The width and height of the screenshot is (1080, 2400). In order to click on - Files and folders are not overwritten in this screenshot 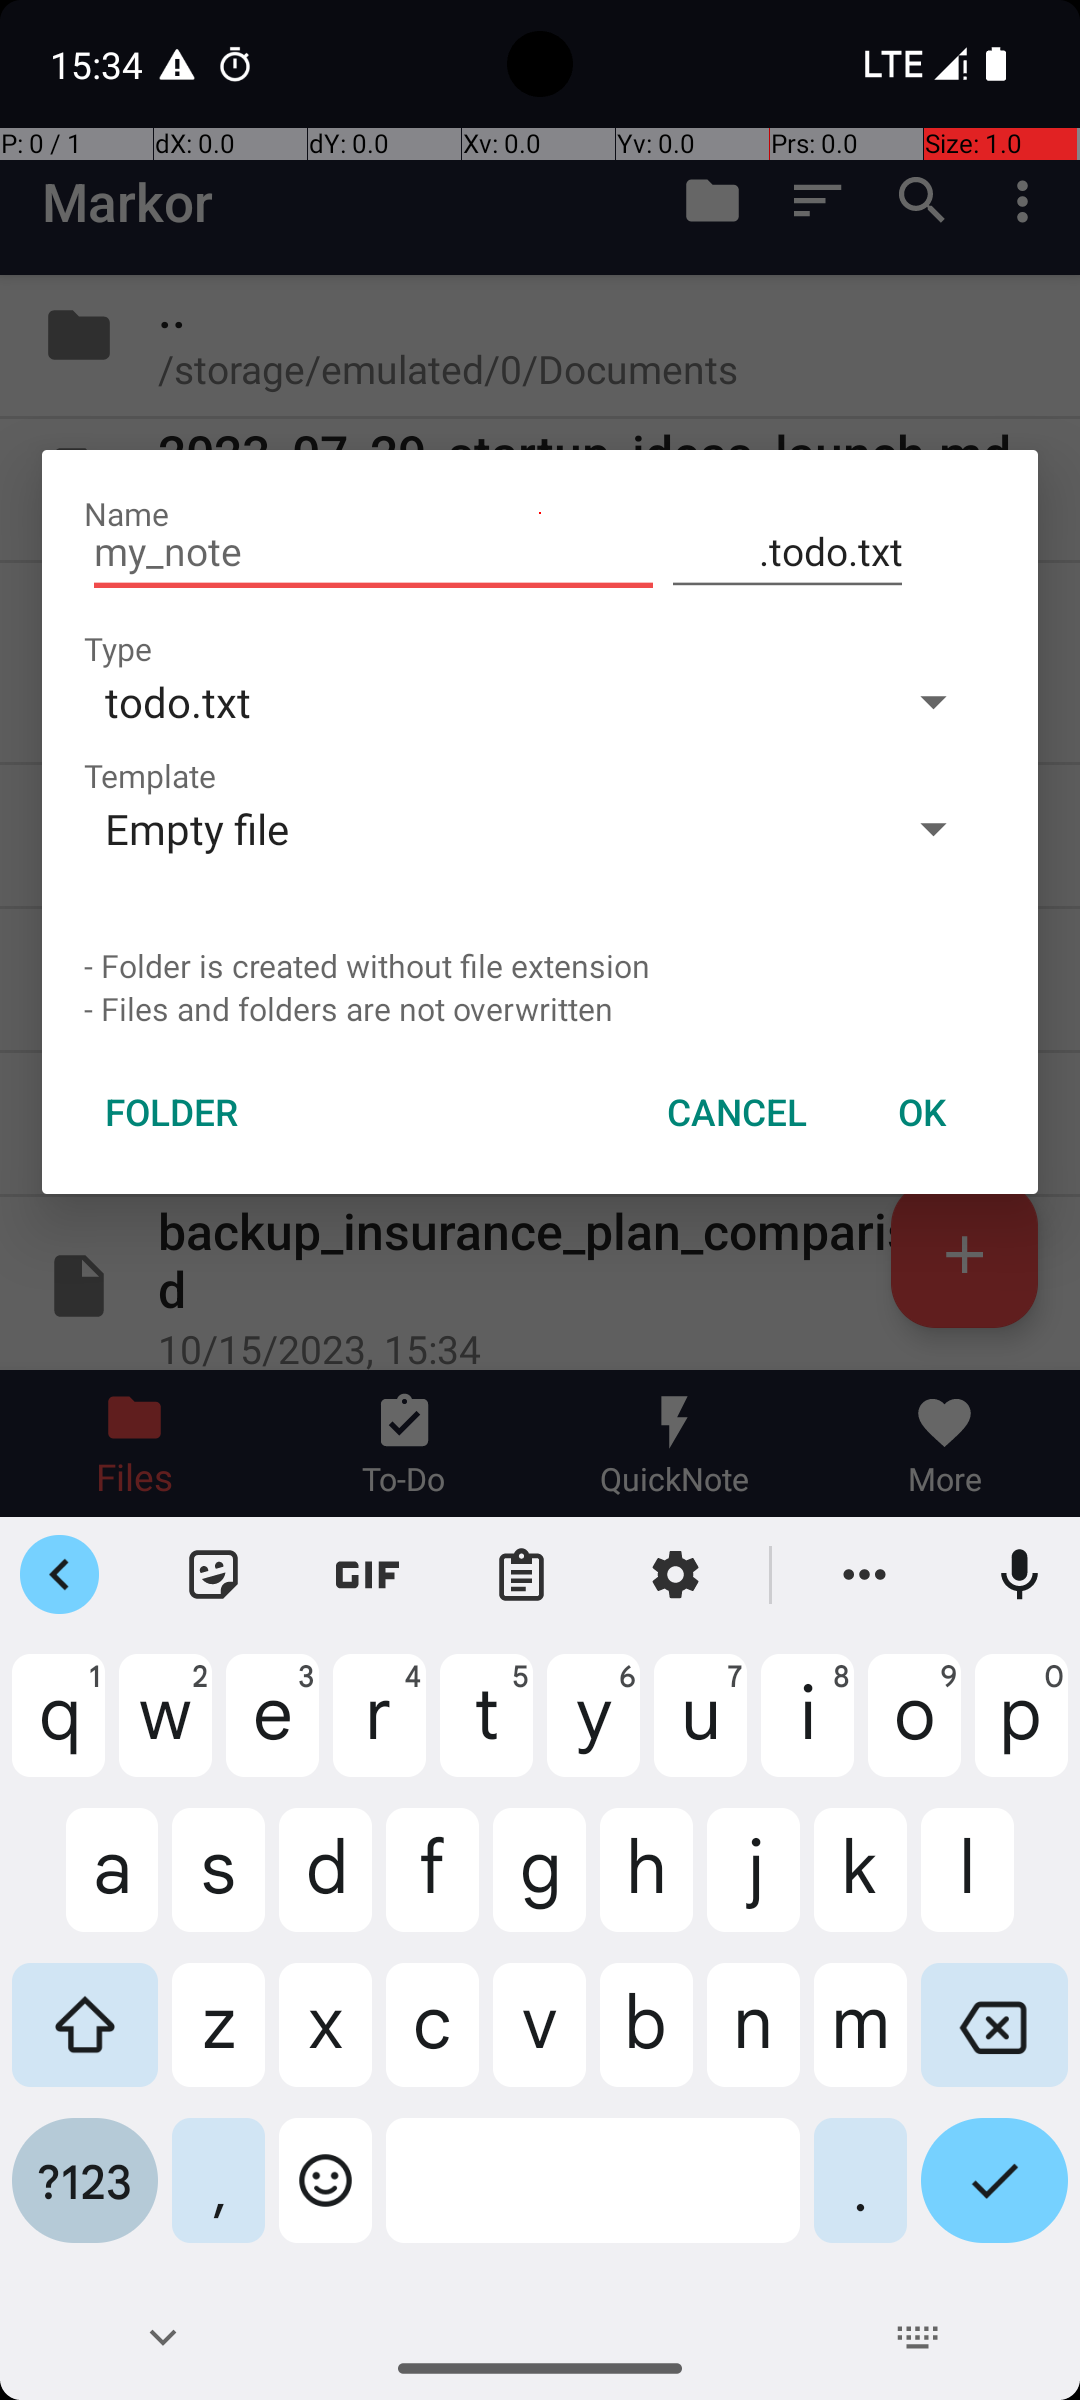, I will do `click(540, 1008)`.